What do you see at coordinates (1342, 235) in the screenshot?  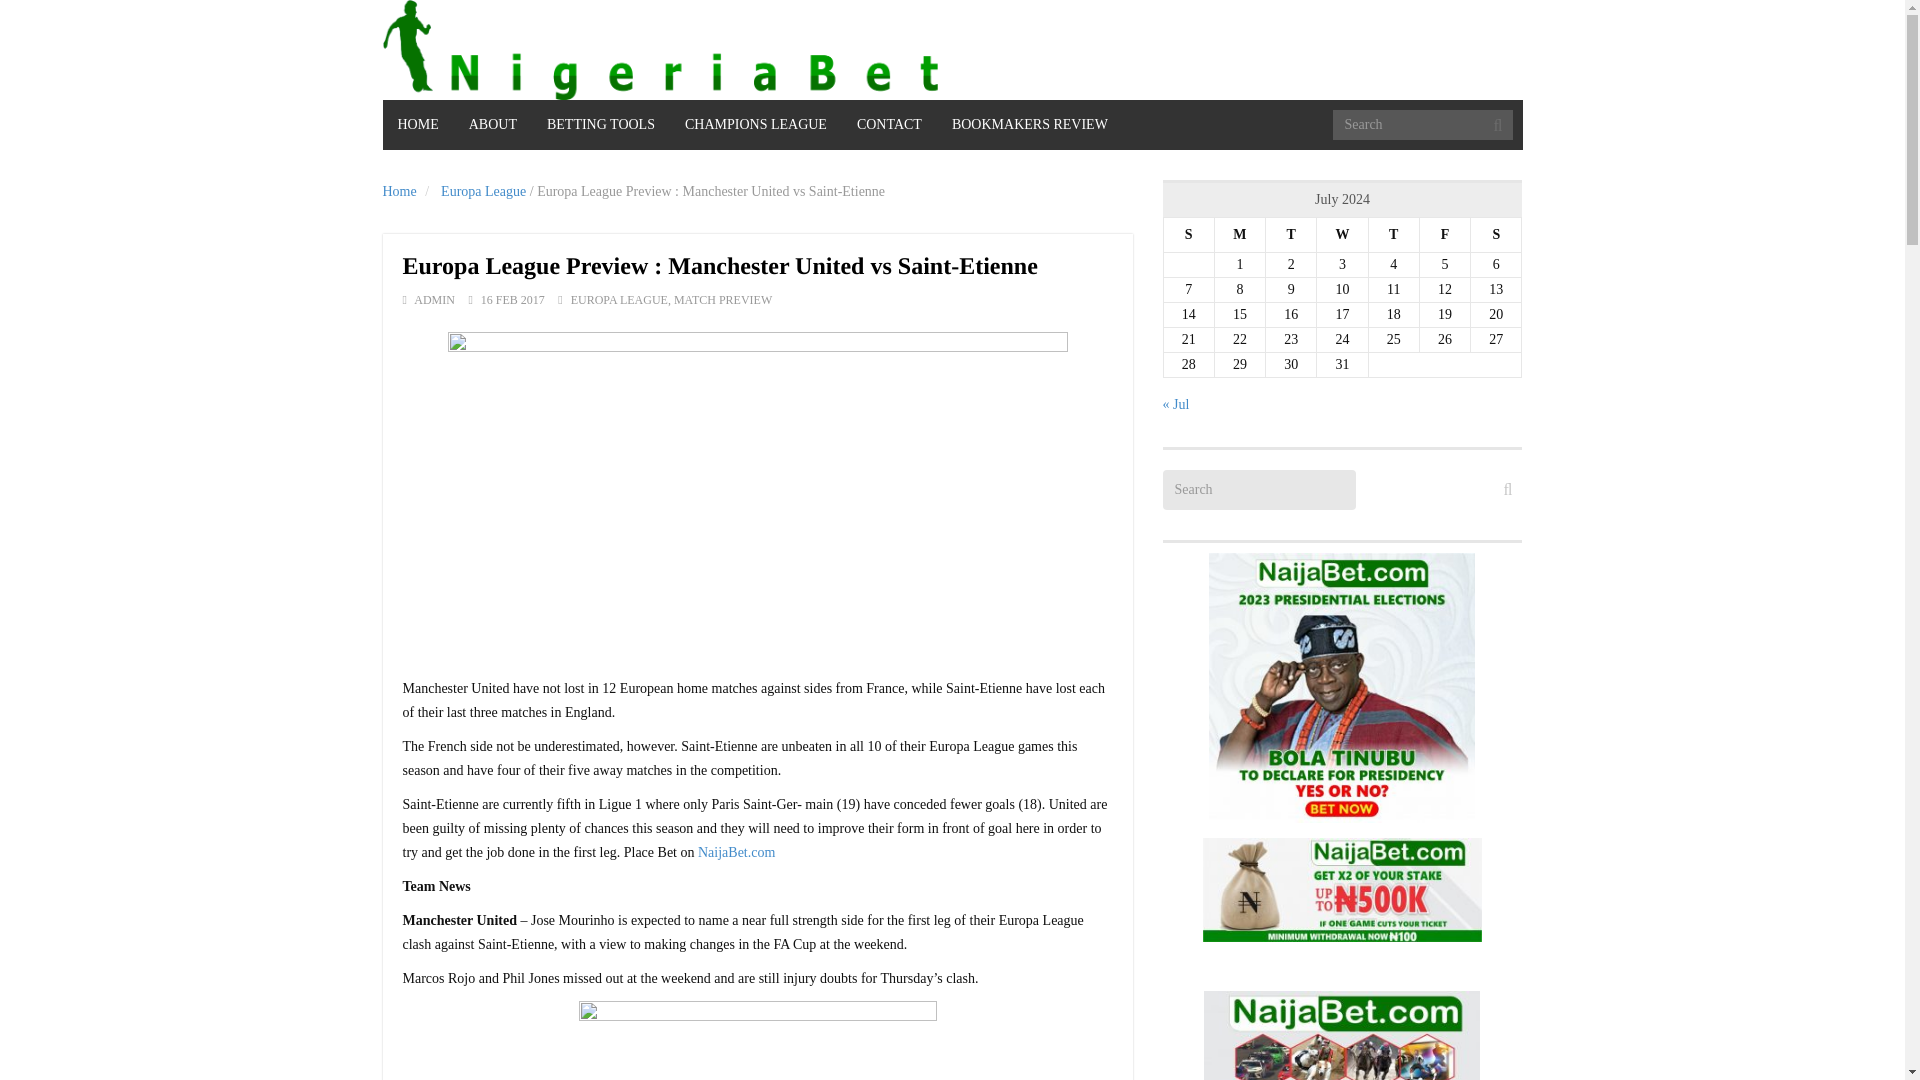 I see `Wednesday` at bounding box center [1342, 235].